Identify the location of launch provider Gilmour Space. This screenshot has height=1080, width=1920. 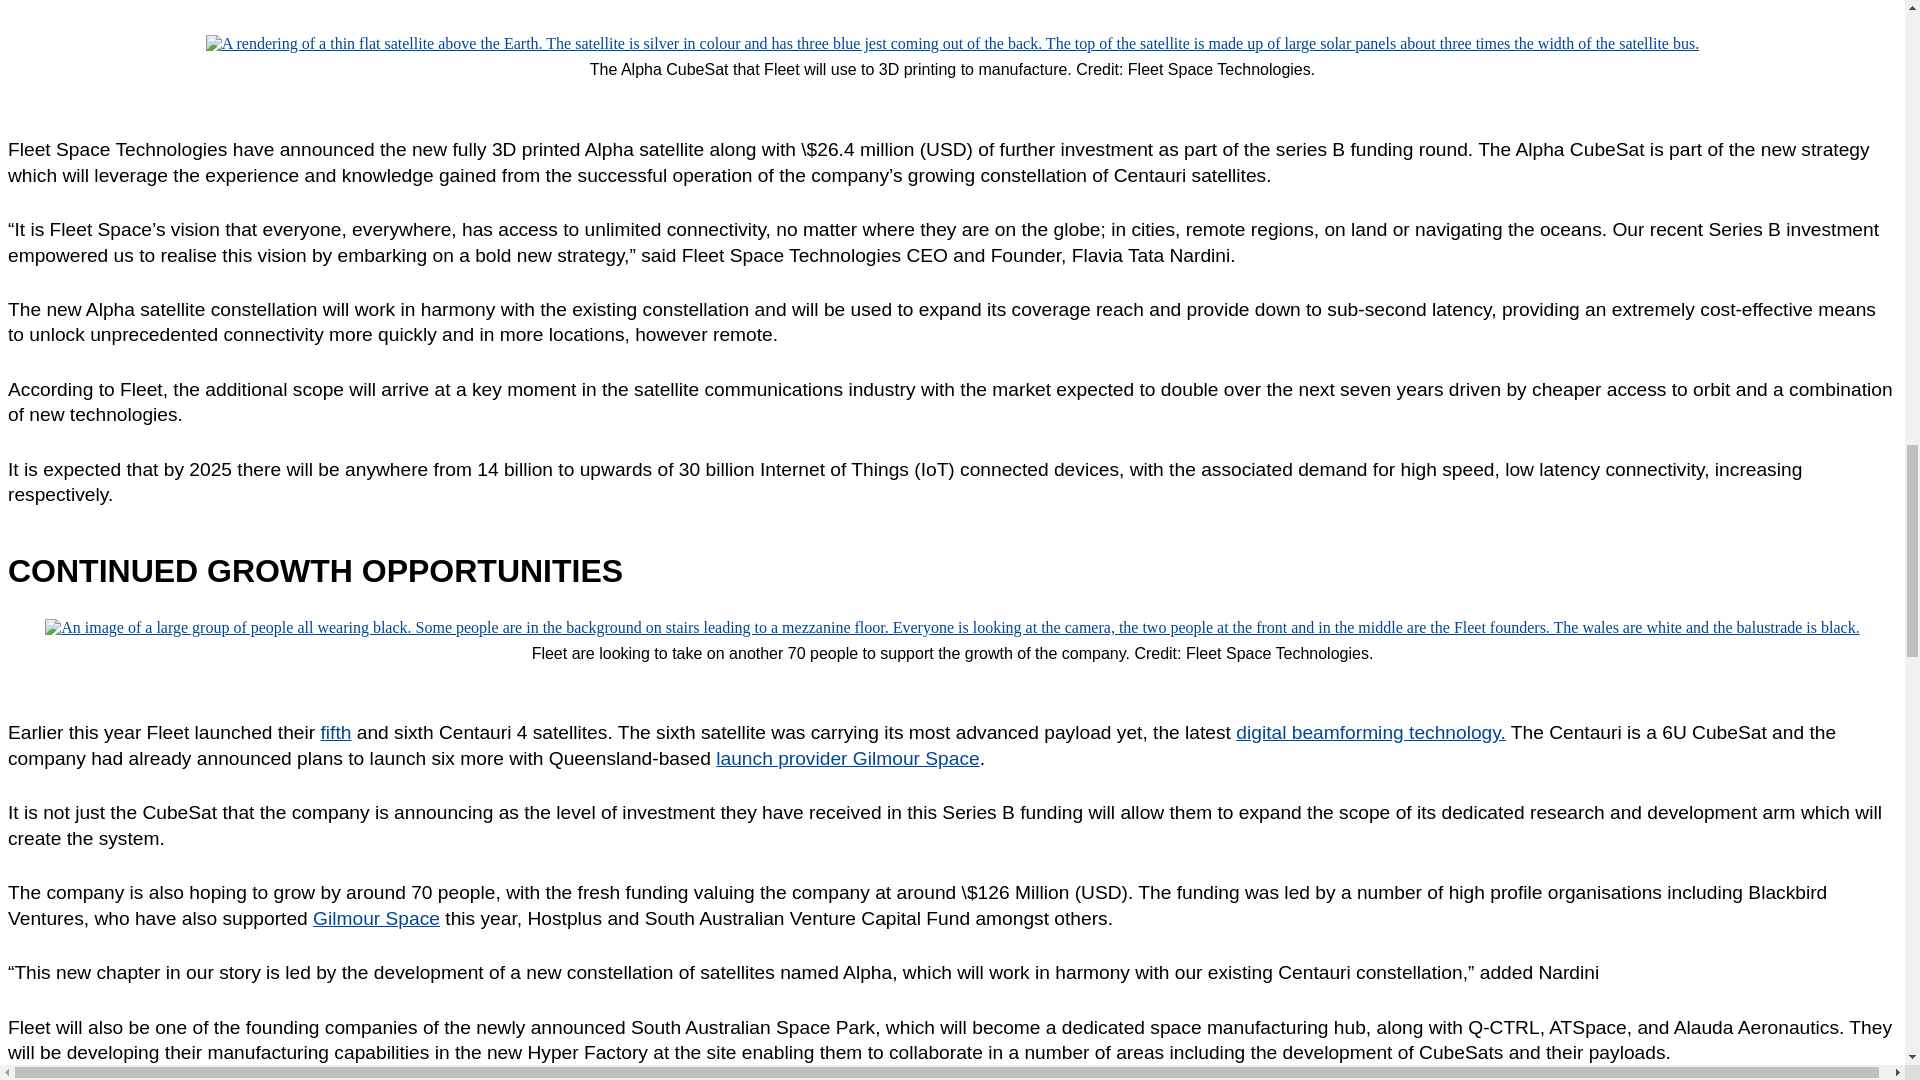
(848, 758).